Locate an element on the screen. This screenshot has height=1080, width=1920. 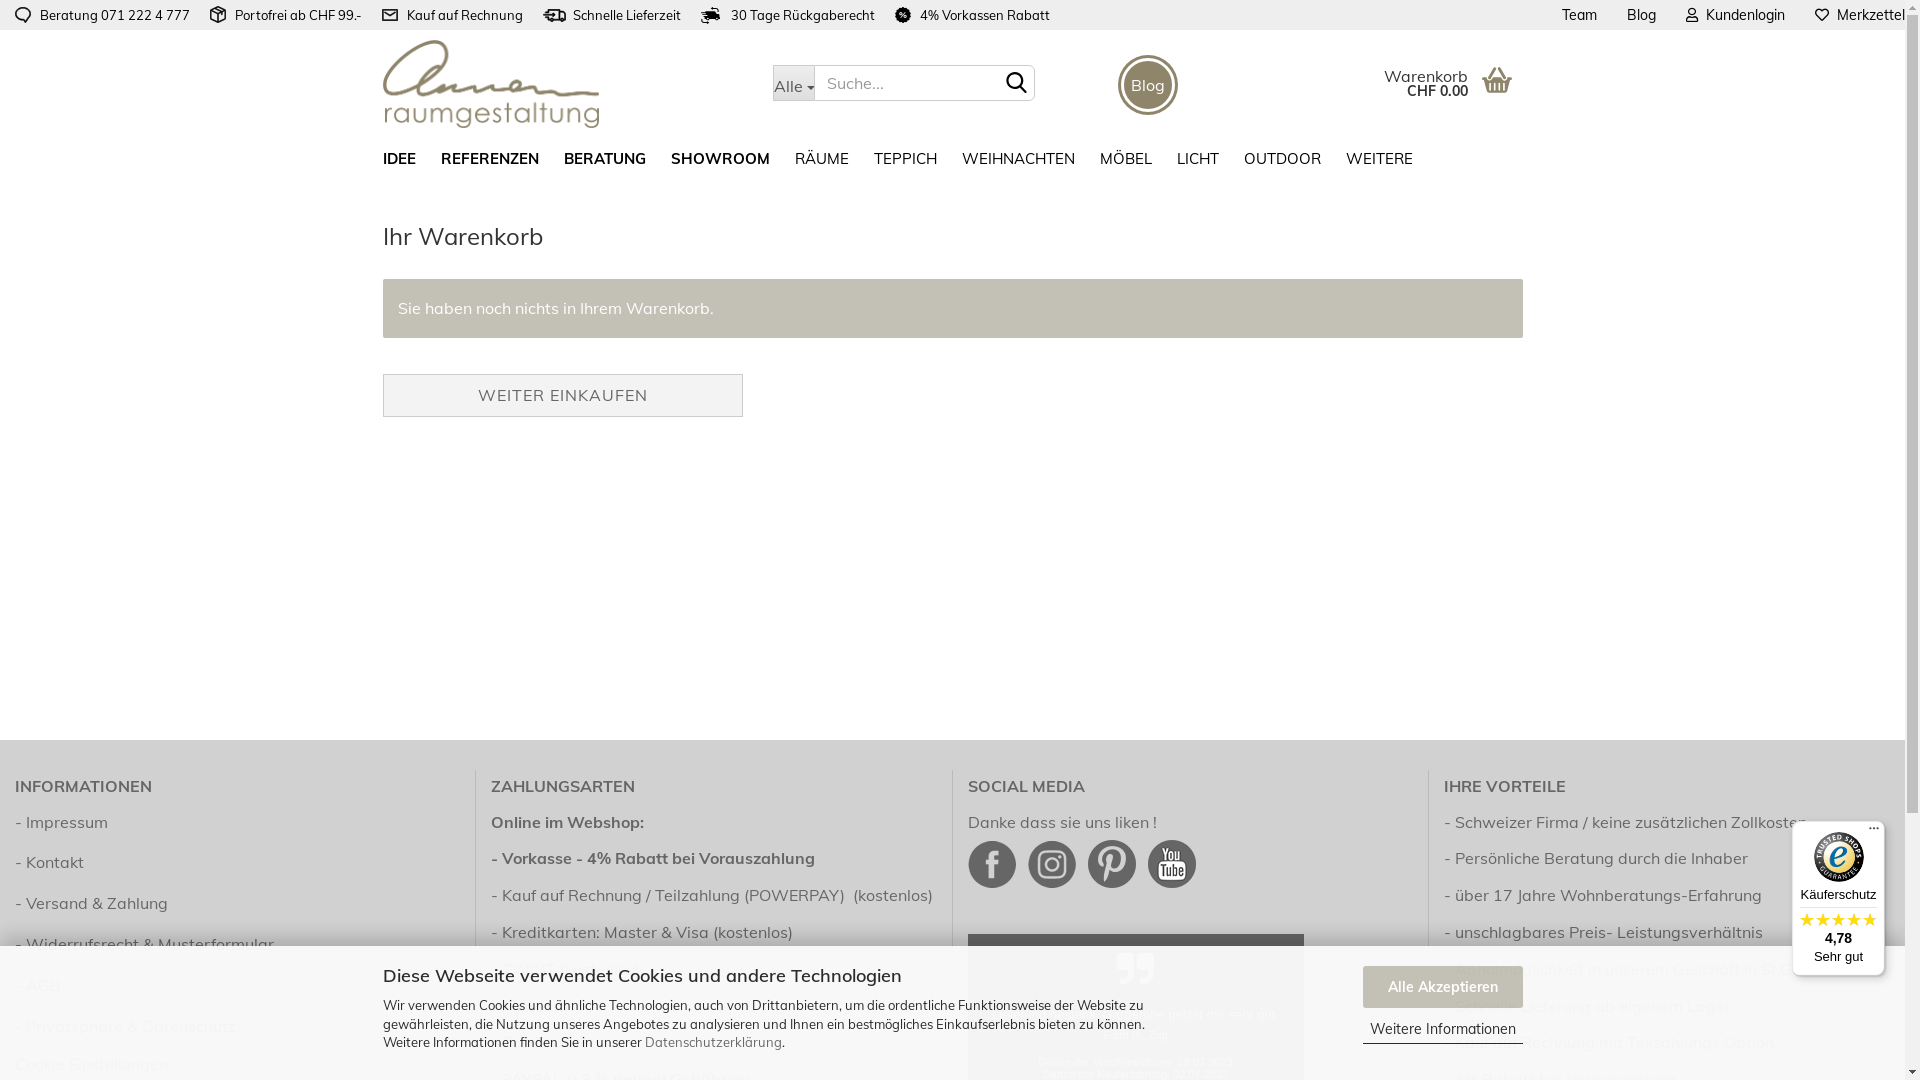
Alle is located at coordinates (792, 83).